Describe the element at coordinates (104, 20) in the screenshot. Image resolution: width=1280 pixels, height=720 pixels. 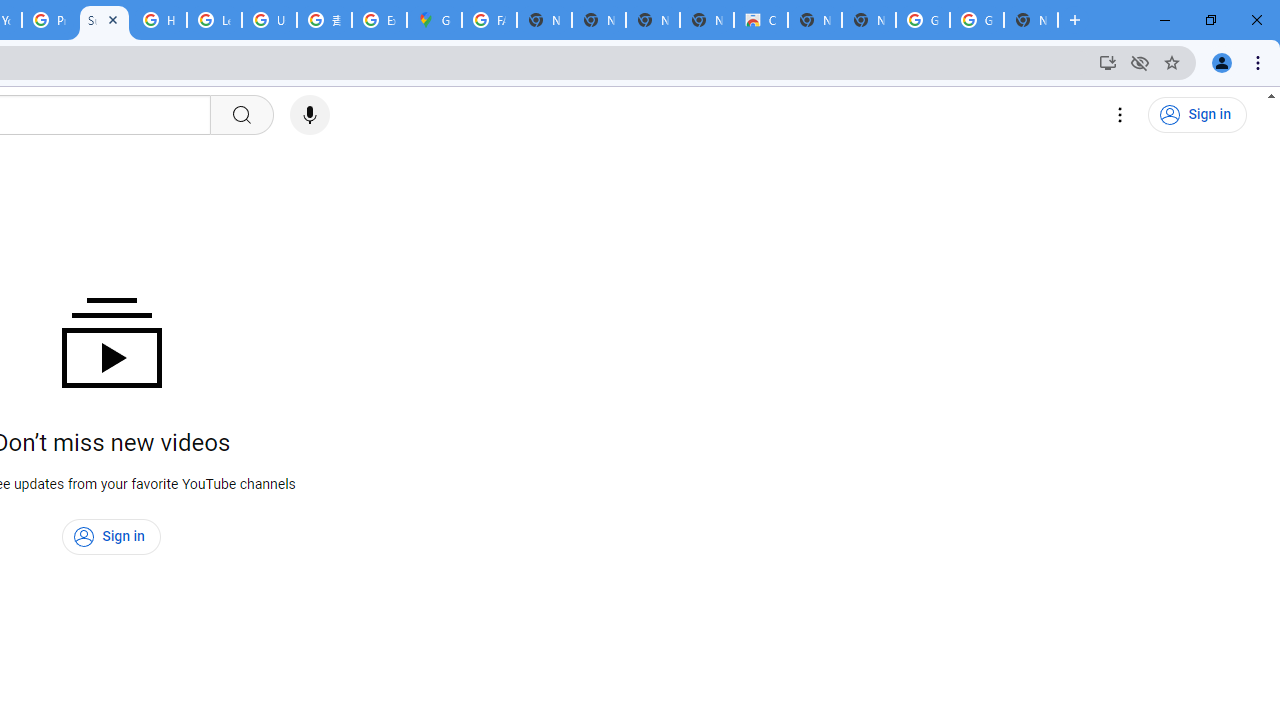
I see `Subscriptions - YouTube` at that location.